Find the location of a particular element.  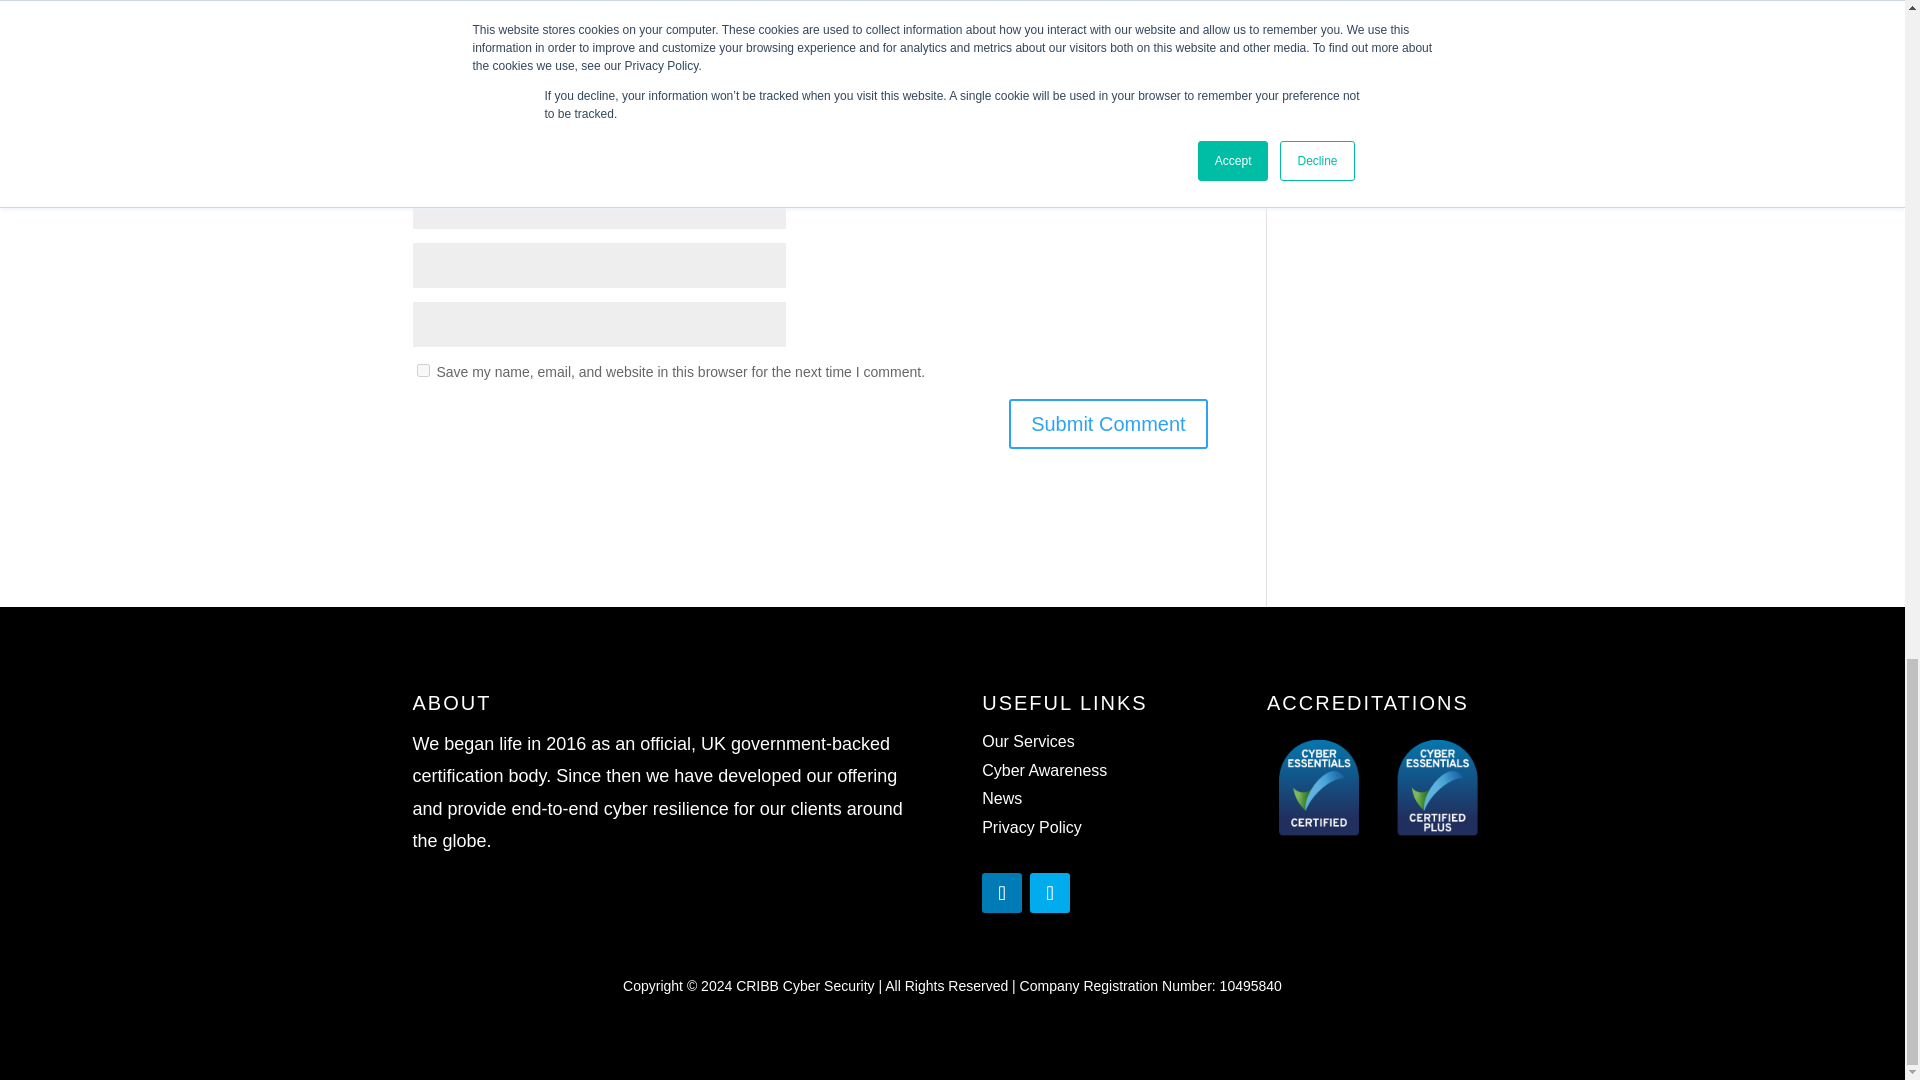

Submit Comment is located at coordinates (1108, 424).